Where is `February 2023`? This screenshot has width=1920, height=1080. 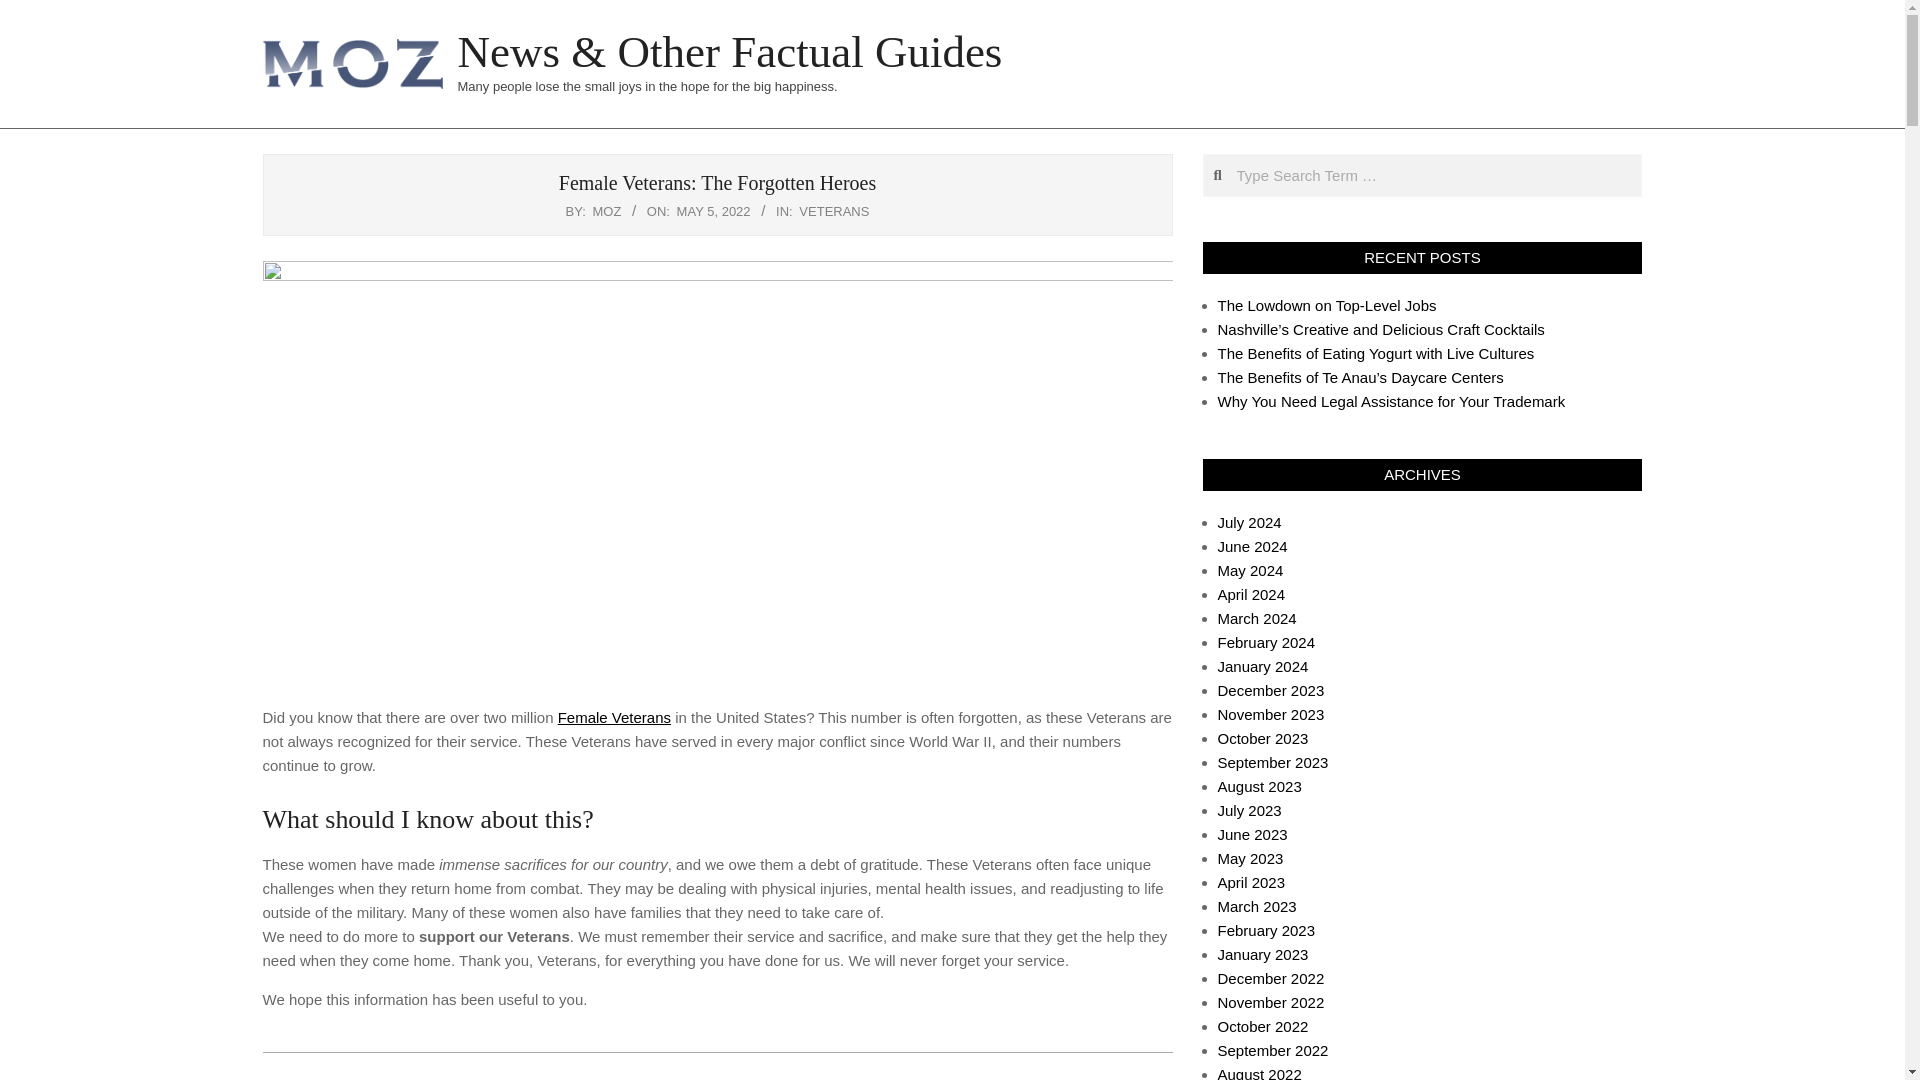 February 2023 is located at coordinates (1266, 930).